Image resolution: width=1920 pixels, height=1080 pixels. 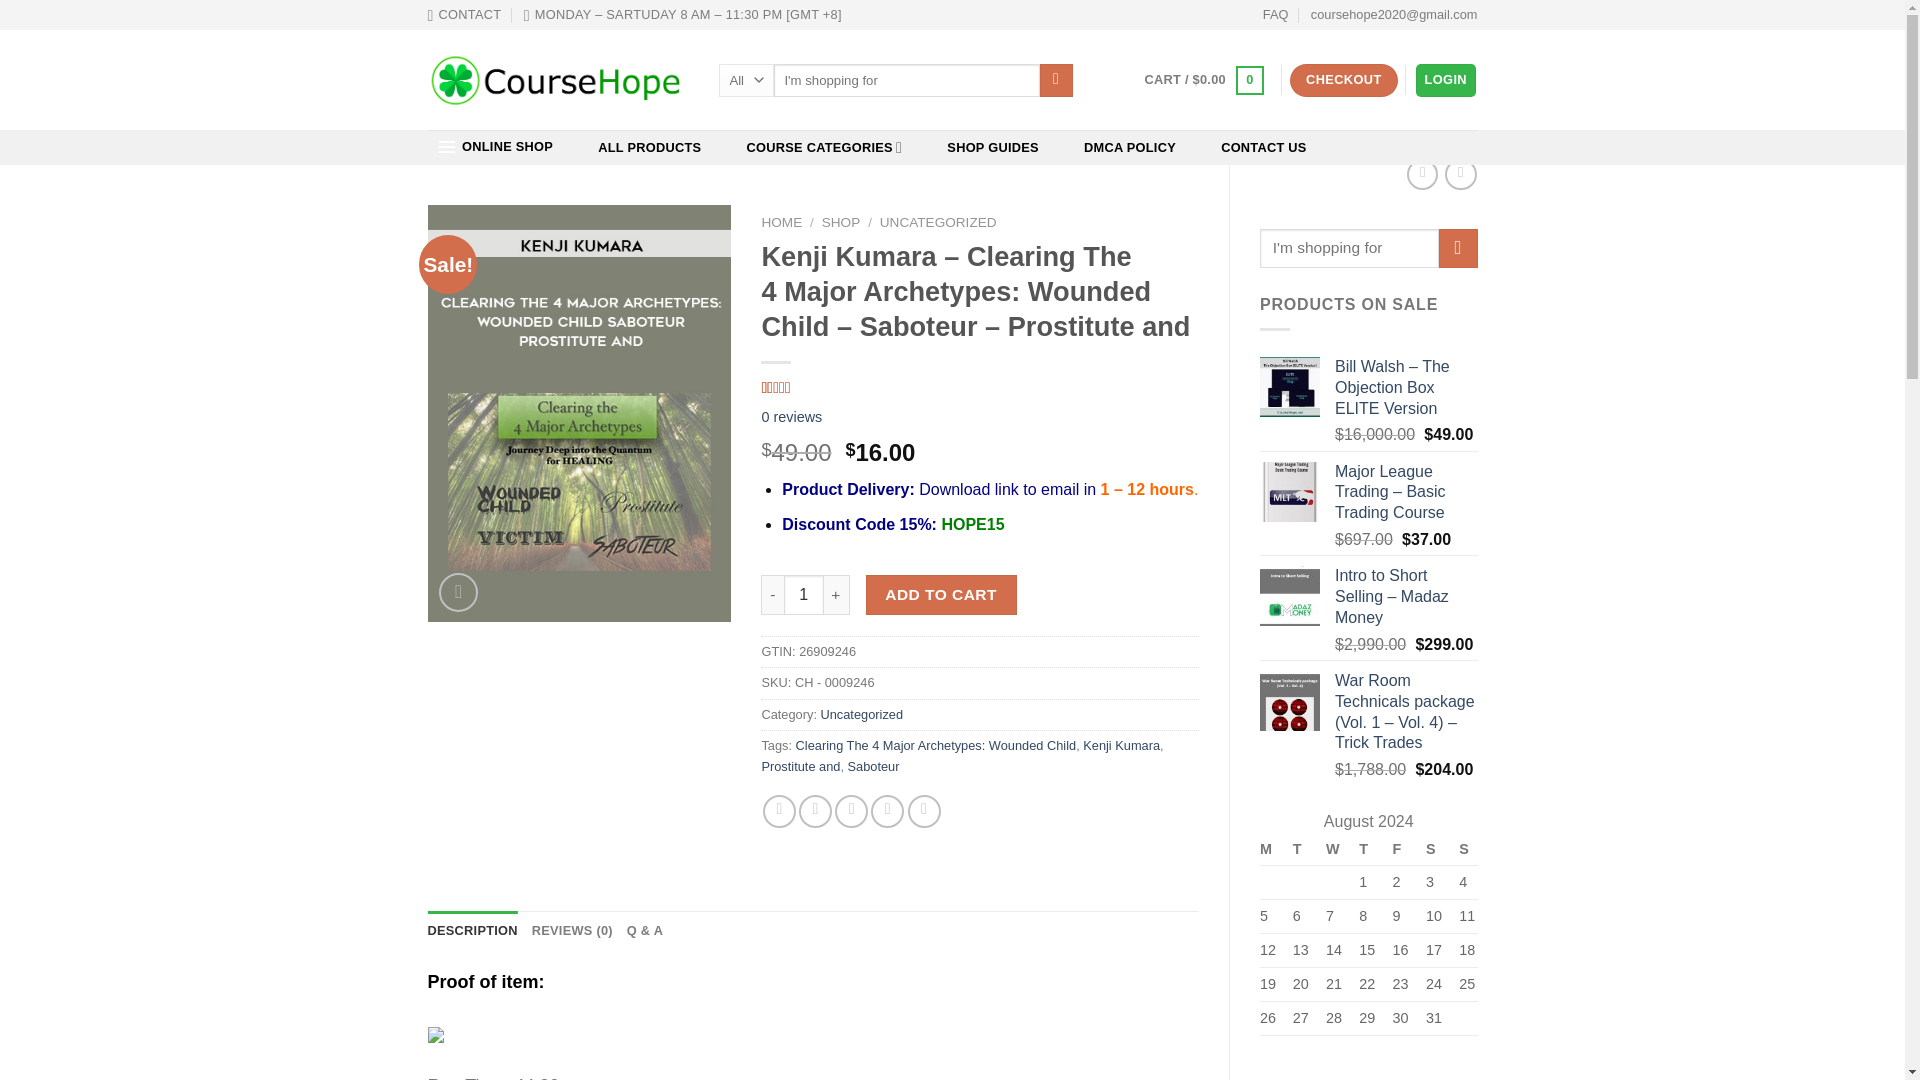 I want to click on 1, so click(x=803, y=594).